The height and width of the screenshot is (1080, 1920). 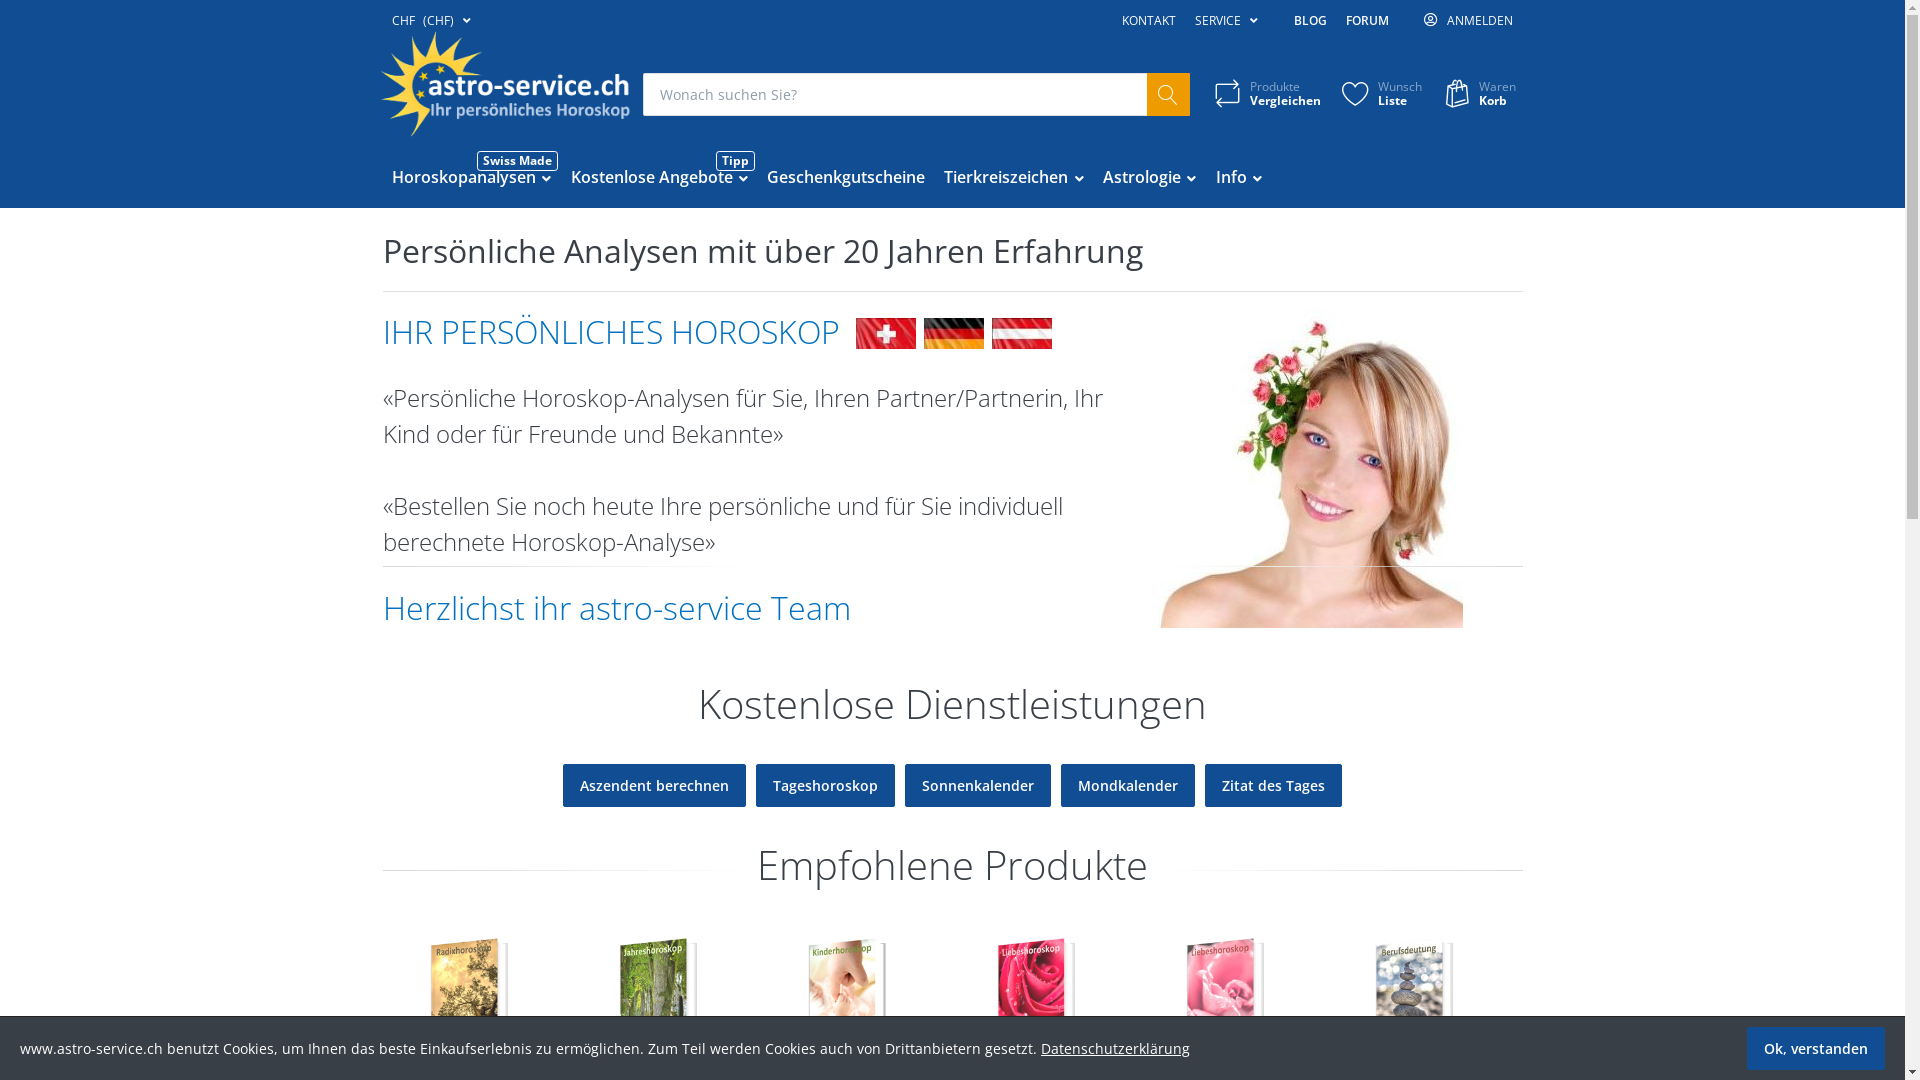 I want to click on ANMELDEN, so click(x=1468, y=21).